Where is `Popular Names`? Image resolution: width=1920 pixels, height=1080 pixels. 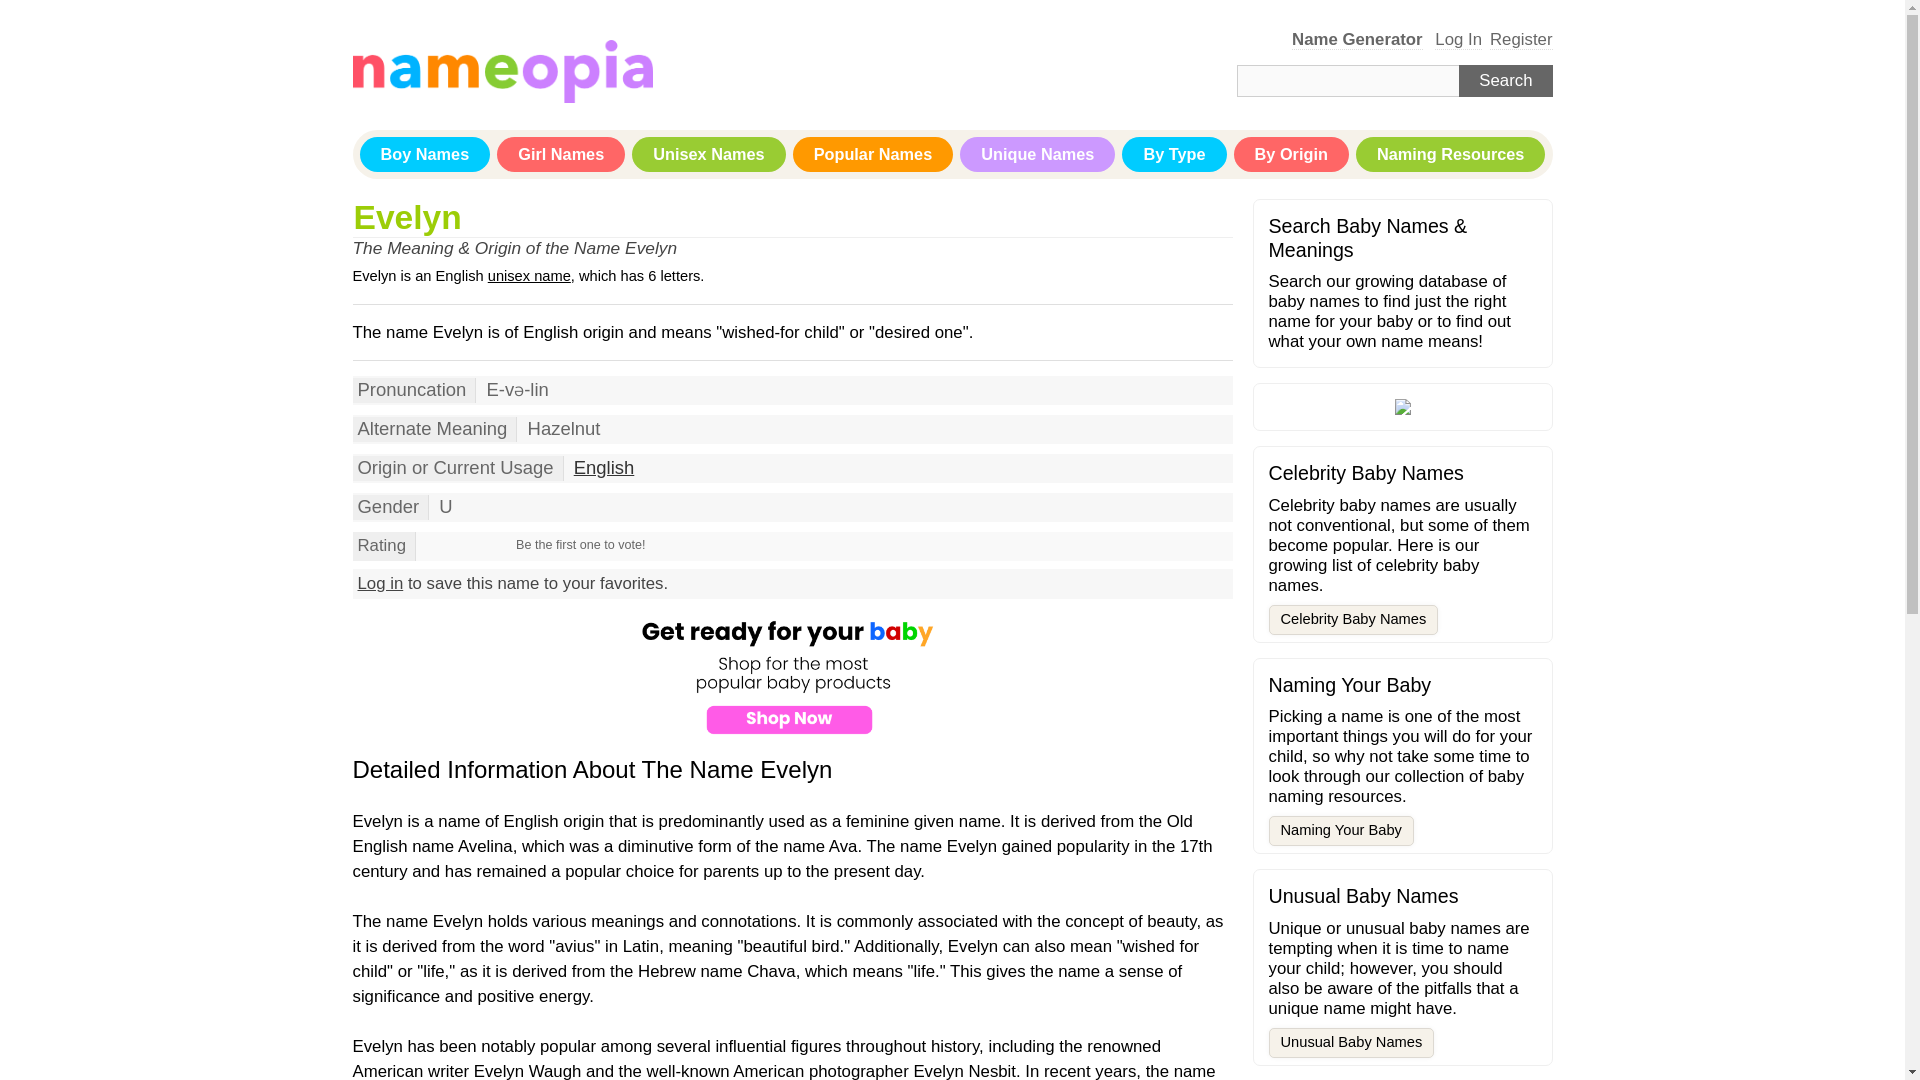 Popular Names is located at coordinates (873, 154).